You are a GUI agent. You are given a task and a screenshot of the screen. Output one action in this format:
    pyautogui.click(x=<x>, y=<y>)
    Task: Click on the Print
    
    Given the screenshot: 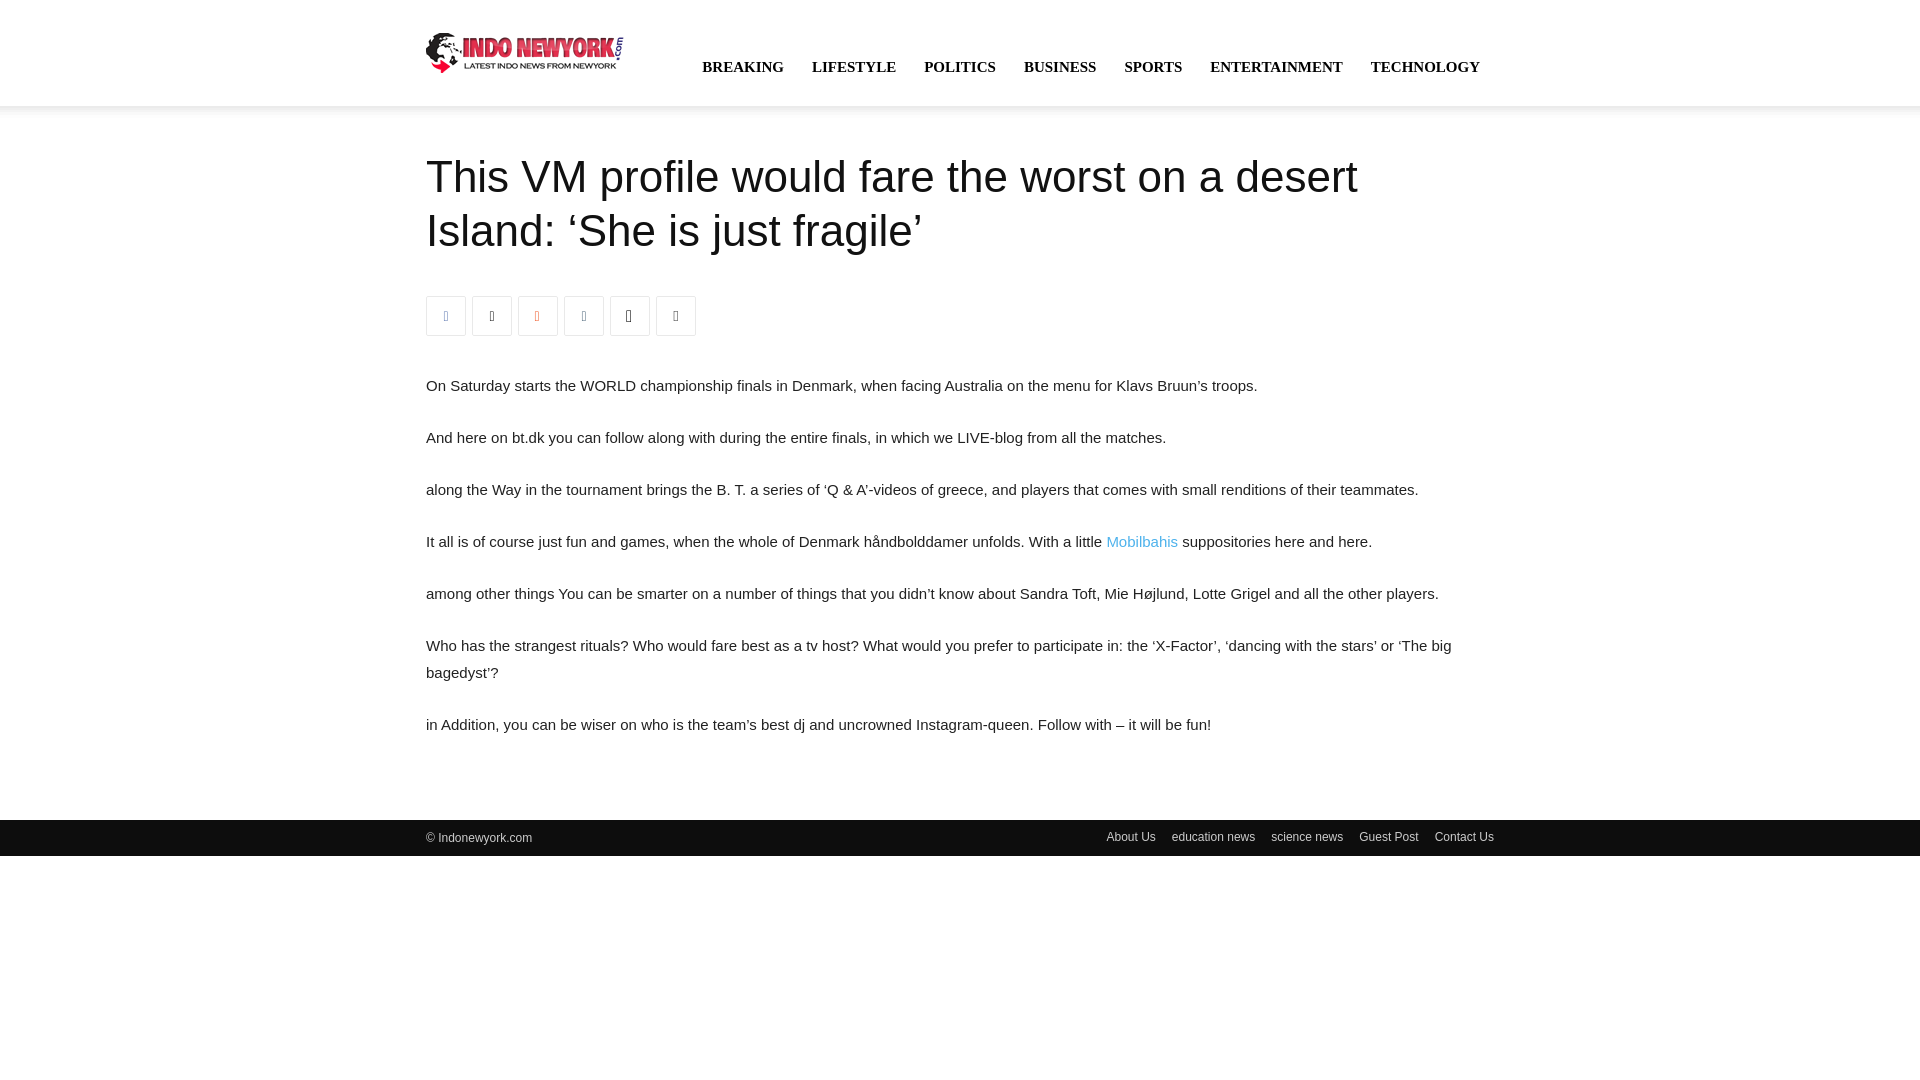 What is the action you would take?
    pyautogui.click(x=676, y=315)
    